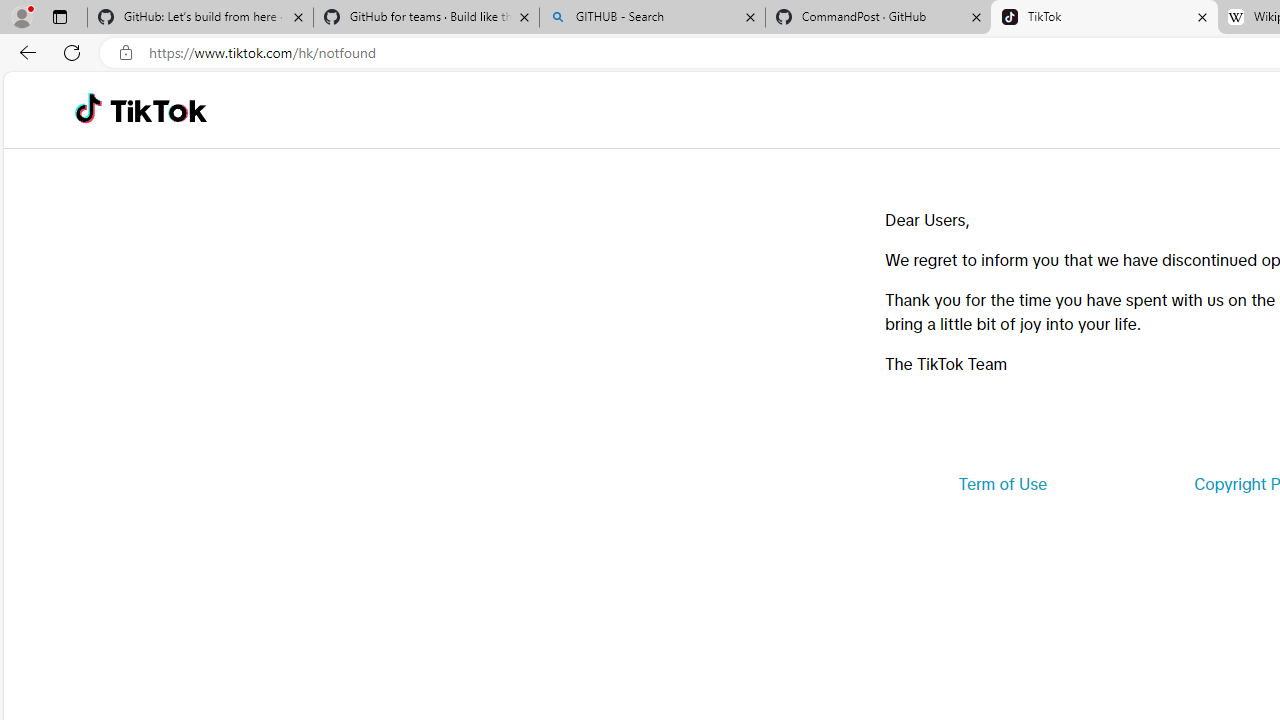 This screenshot has height=720, width=1280. I want to click on TikTok, so click(158, 110).